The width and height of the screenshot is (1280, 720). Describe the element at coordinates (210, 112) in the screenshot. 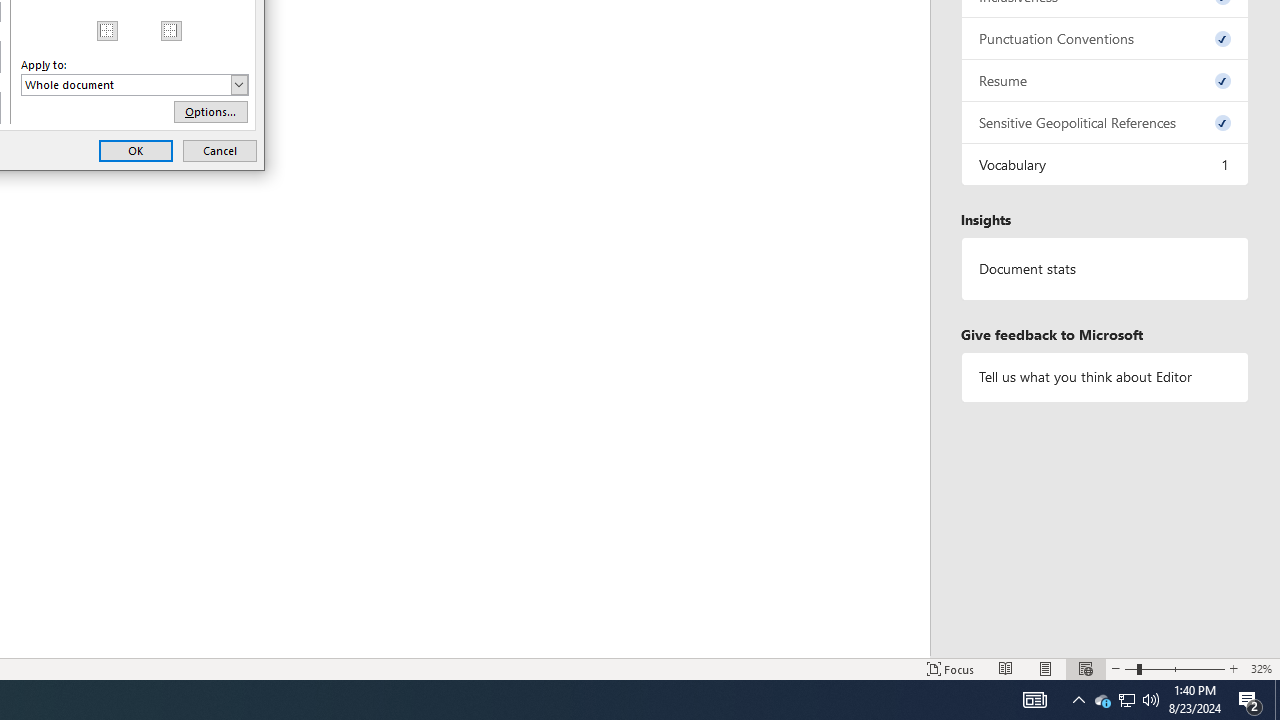

I see `Options...` at that location.